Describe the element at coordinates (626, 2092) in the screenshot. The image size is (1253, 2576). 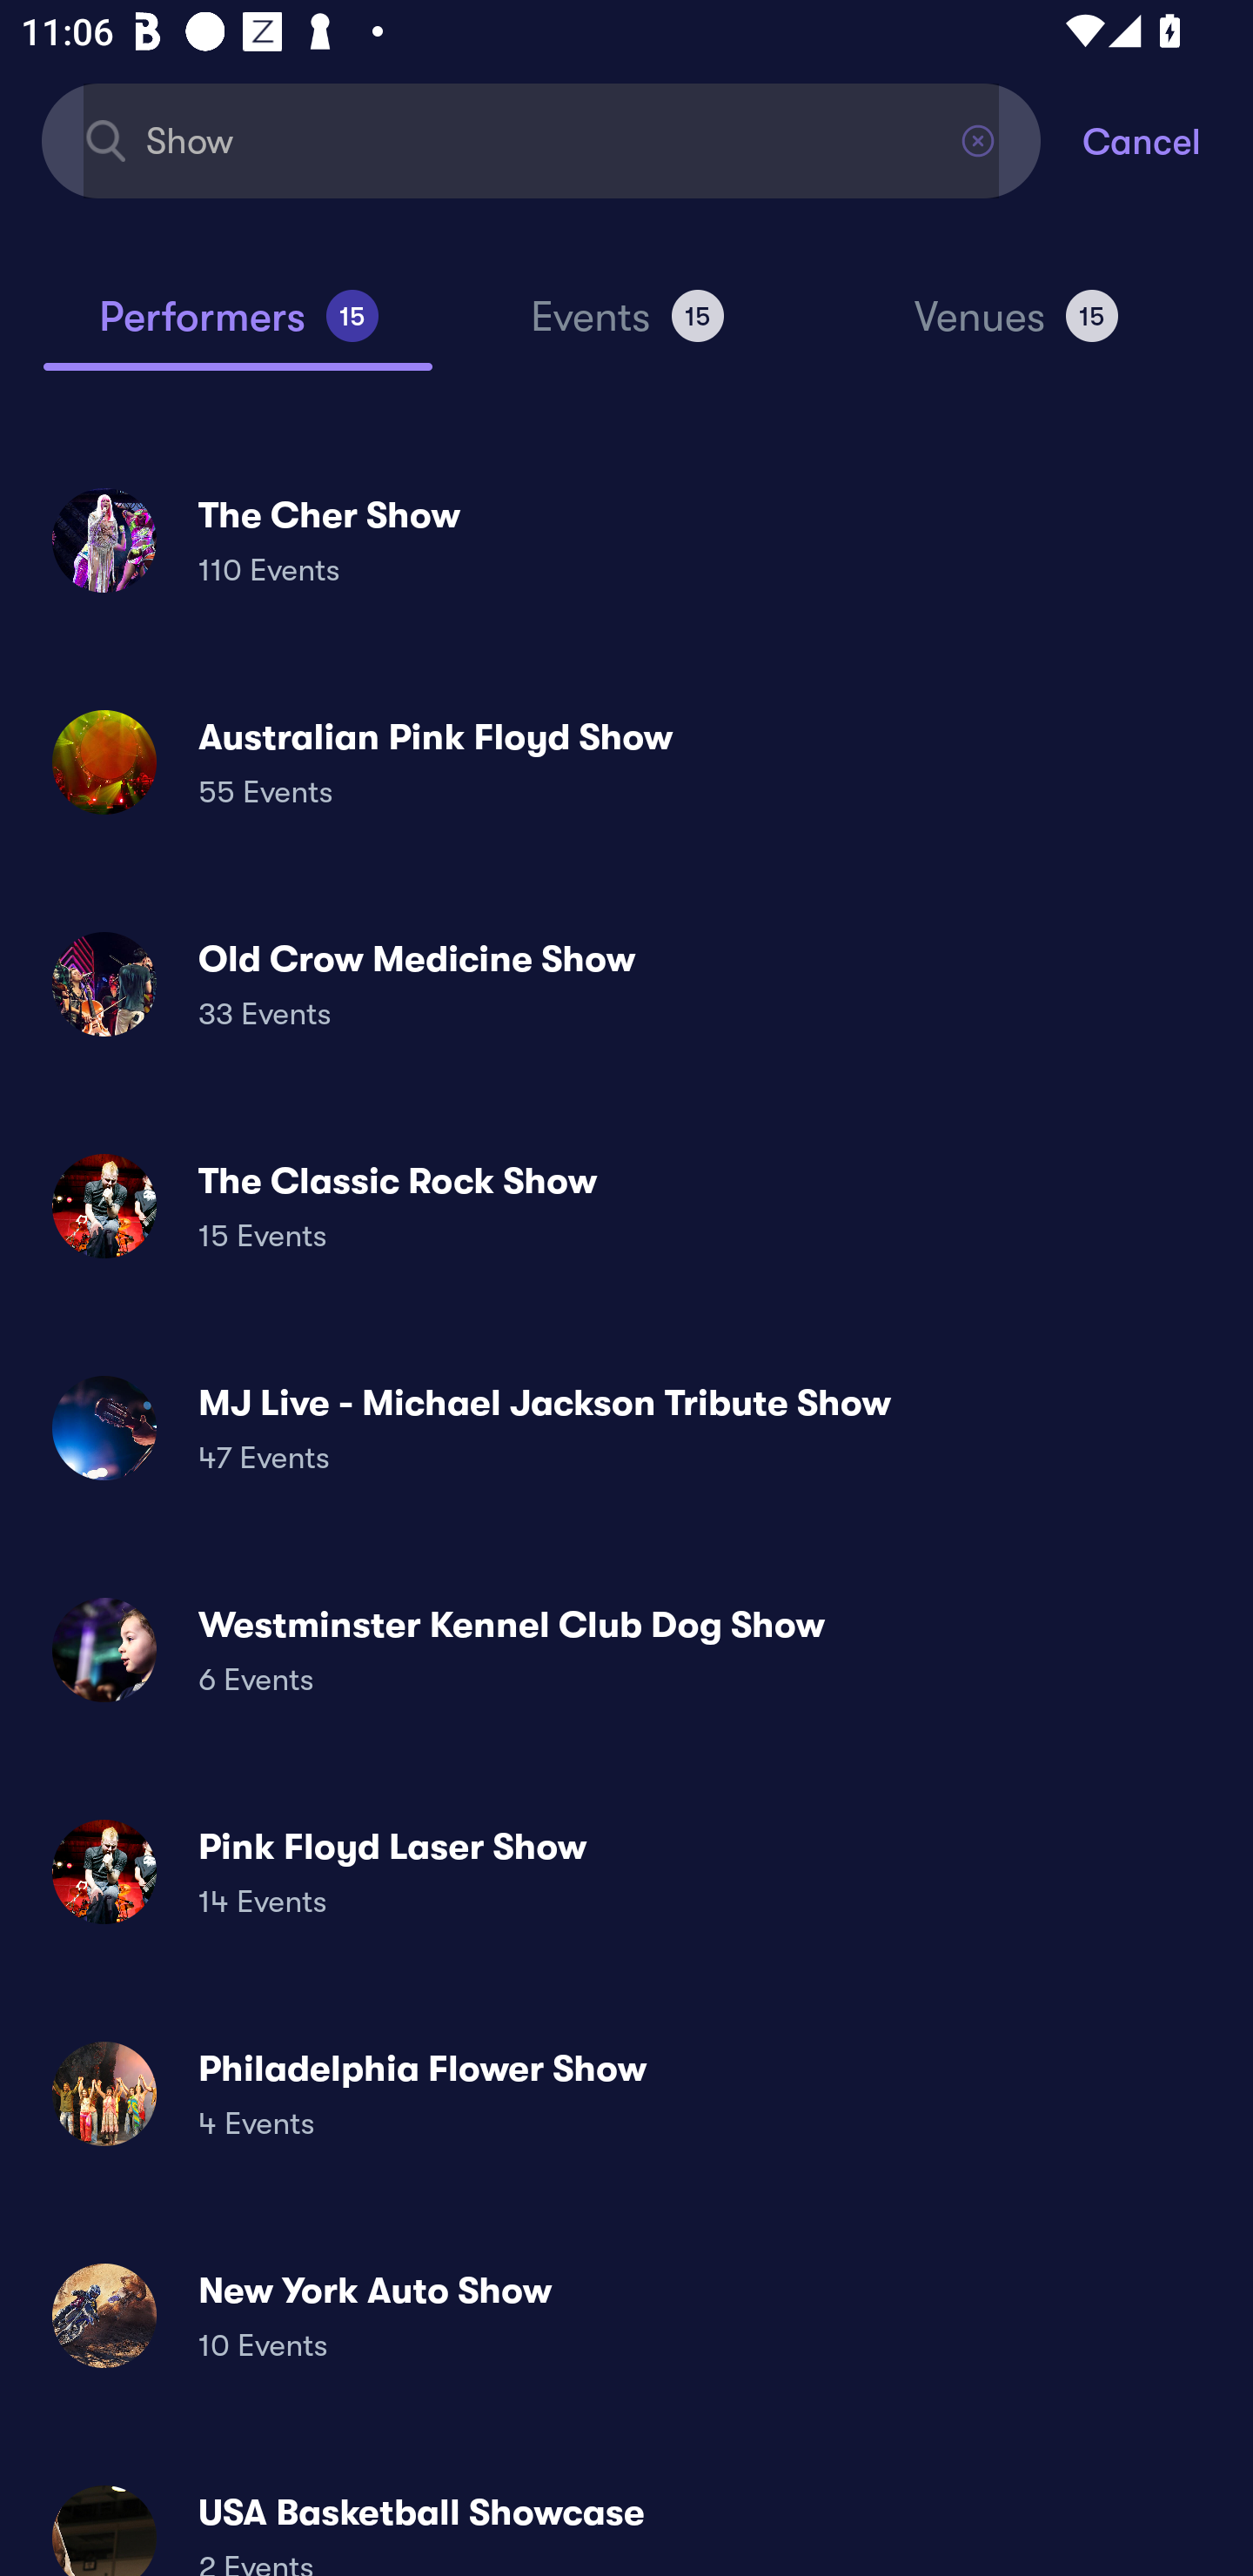
I see `Philadelphia Flower Show 4 Events` at that location.